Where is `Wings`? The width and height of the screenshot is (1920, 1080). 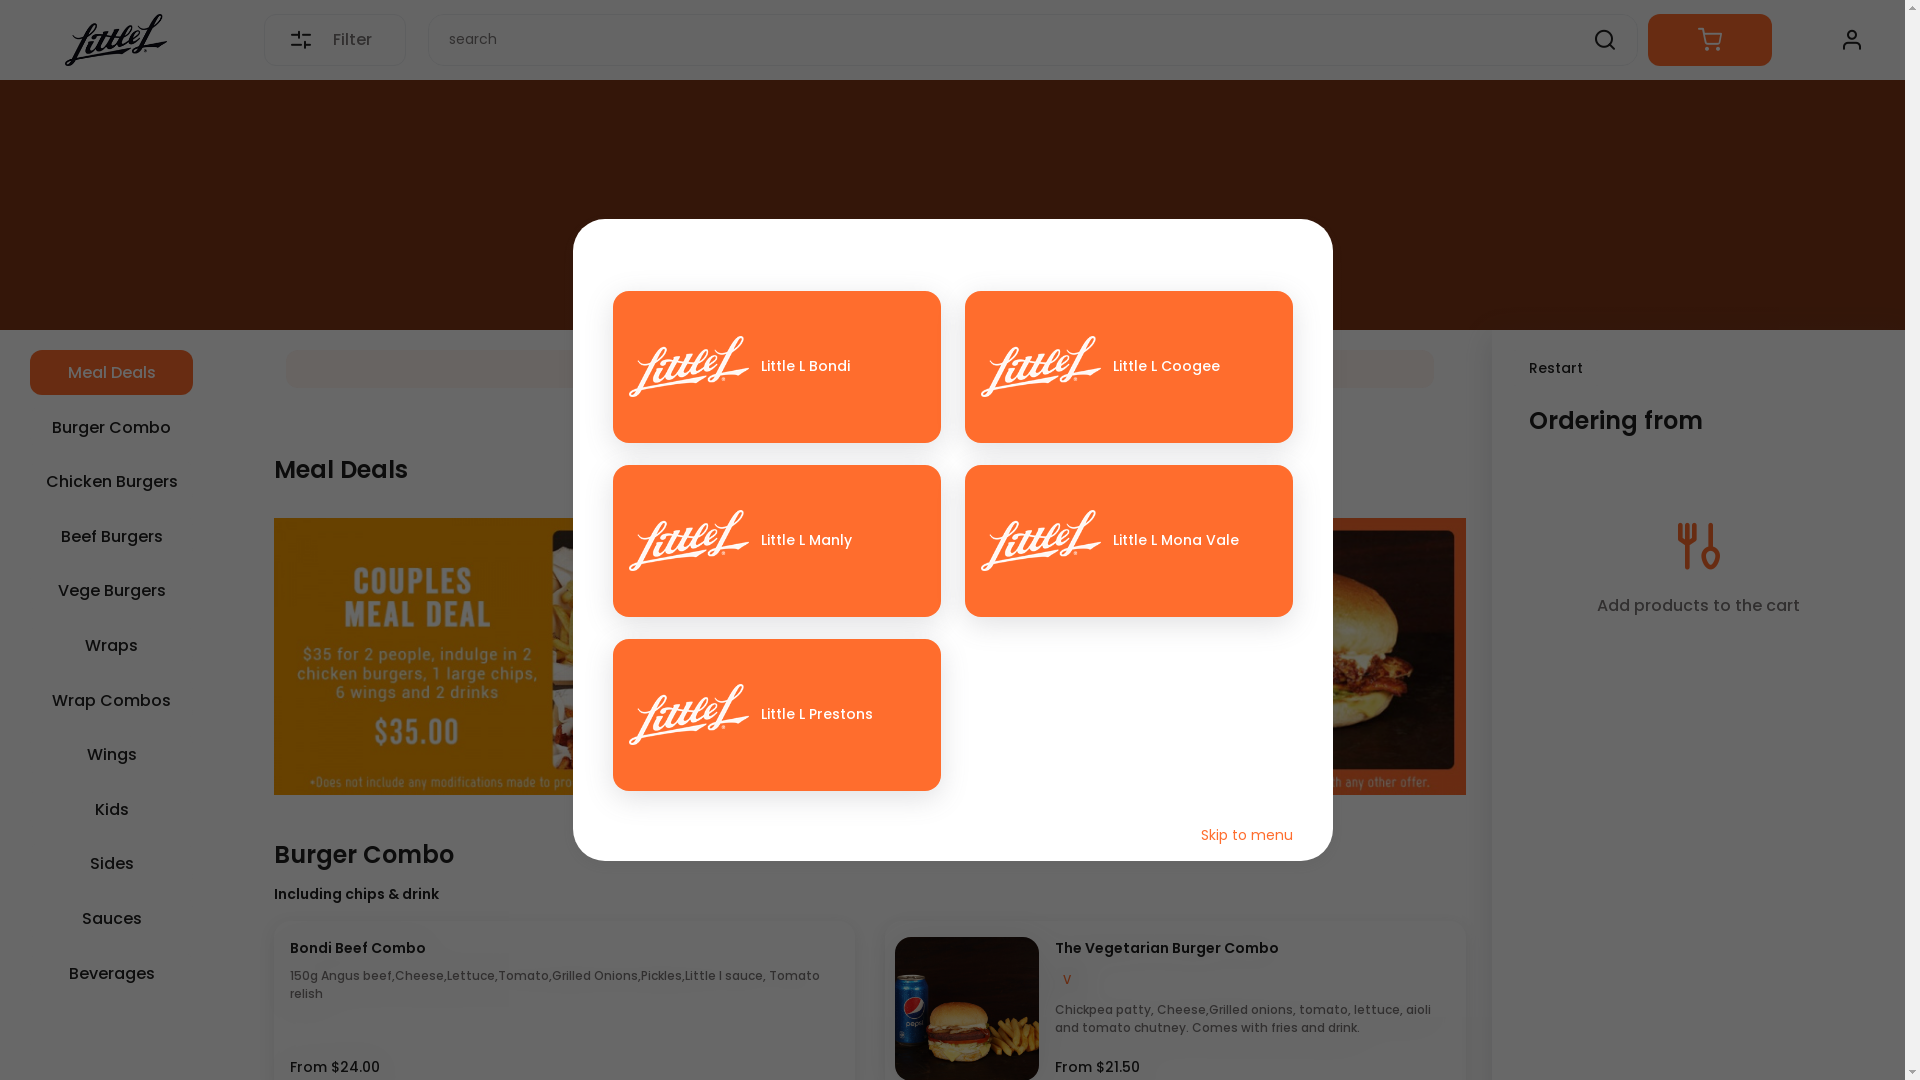 Wings is located at coordinates (112, 754).